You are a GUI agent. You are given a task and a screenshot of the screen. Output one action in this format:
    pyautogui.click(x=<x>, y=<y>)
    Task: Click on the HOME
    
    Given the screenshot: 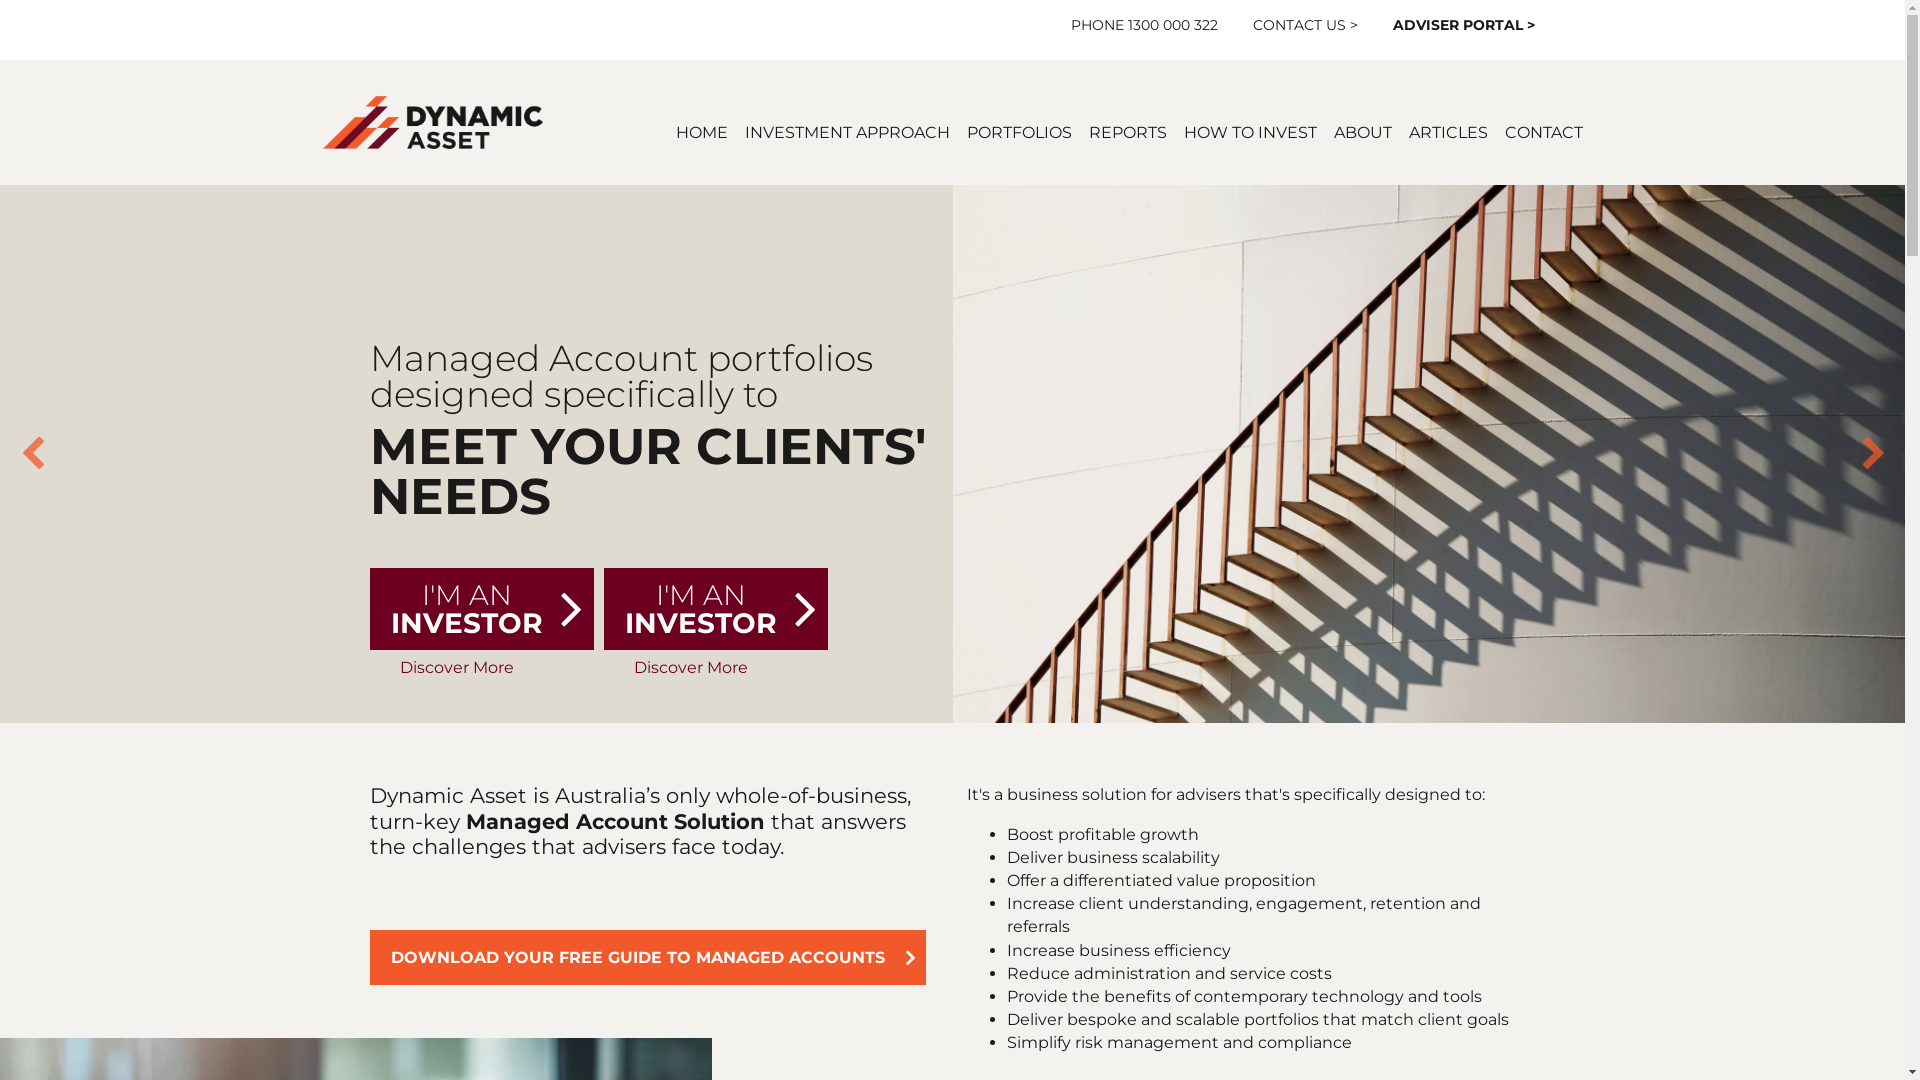 What is the action you would take?
    pyautogui.click(x=702, y=132)
    